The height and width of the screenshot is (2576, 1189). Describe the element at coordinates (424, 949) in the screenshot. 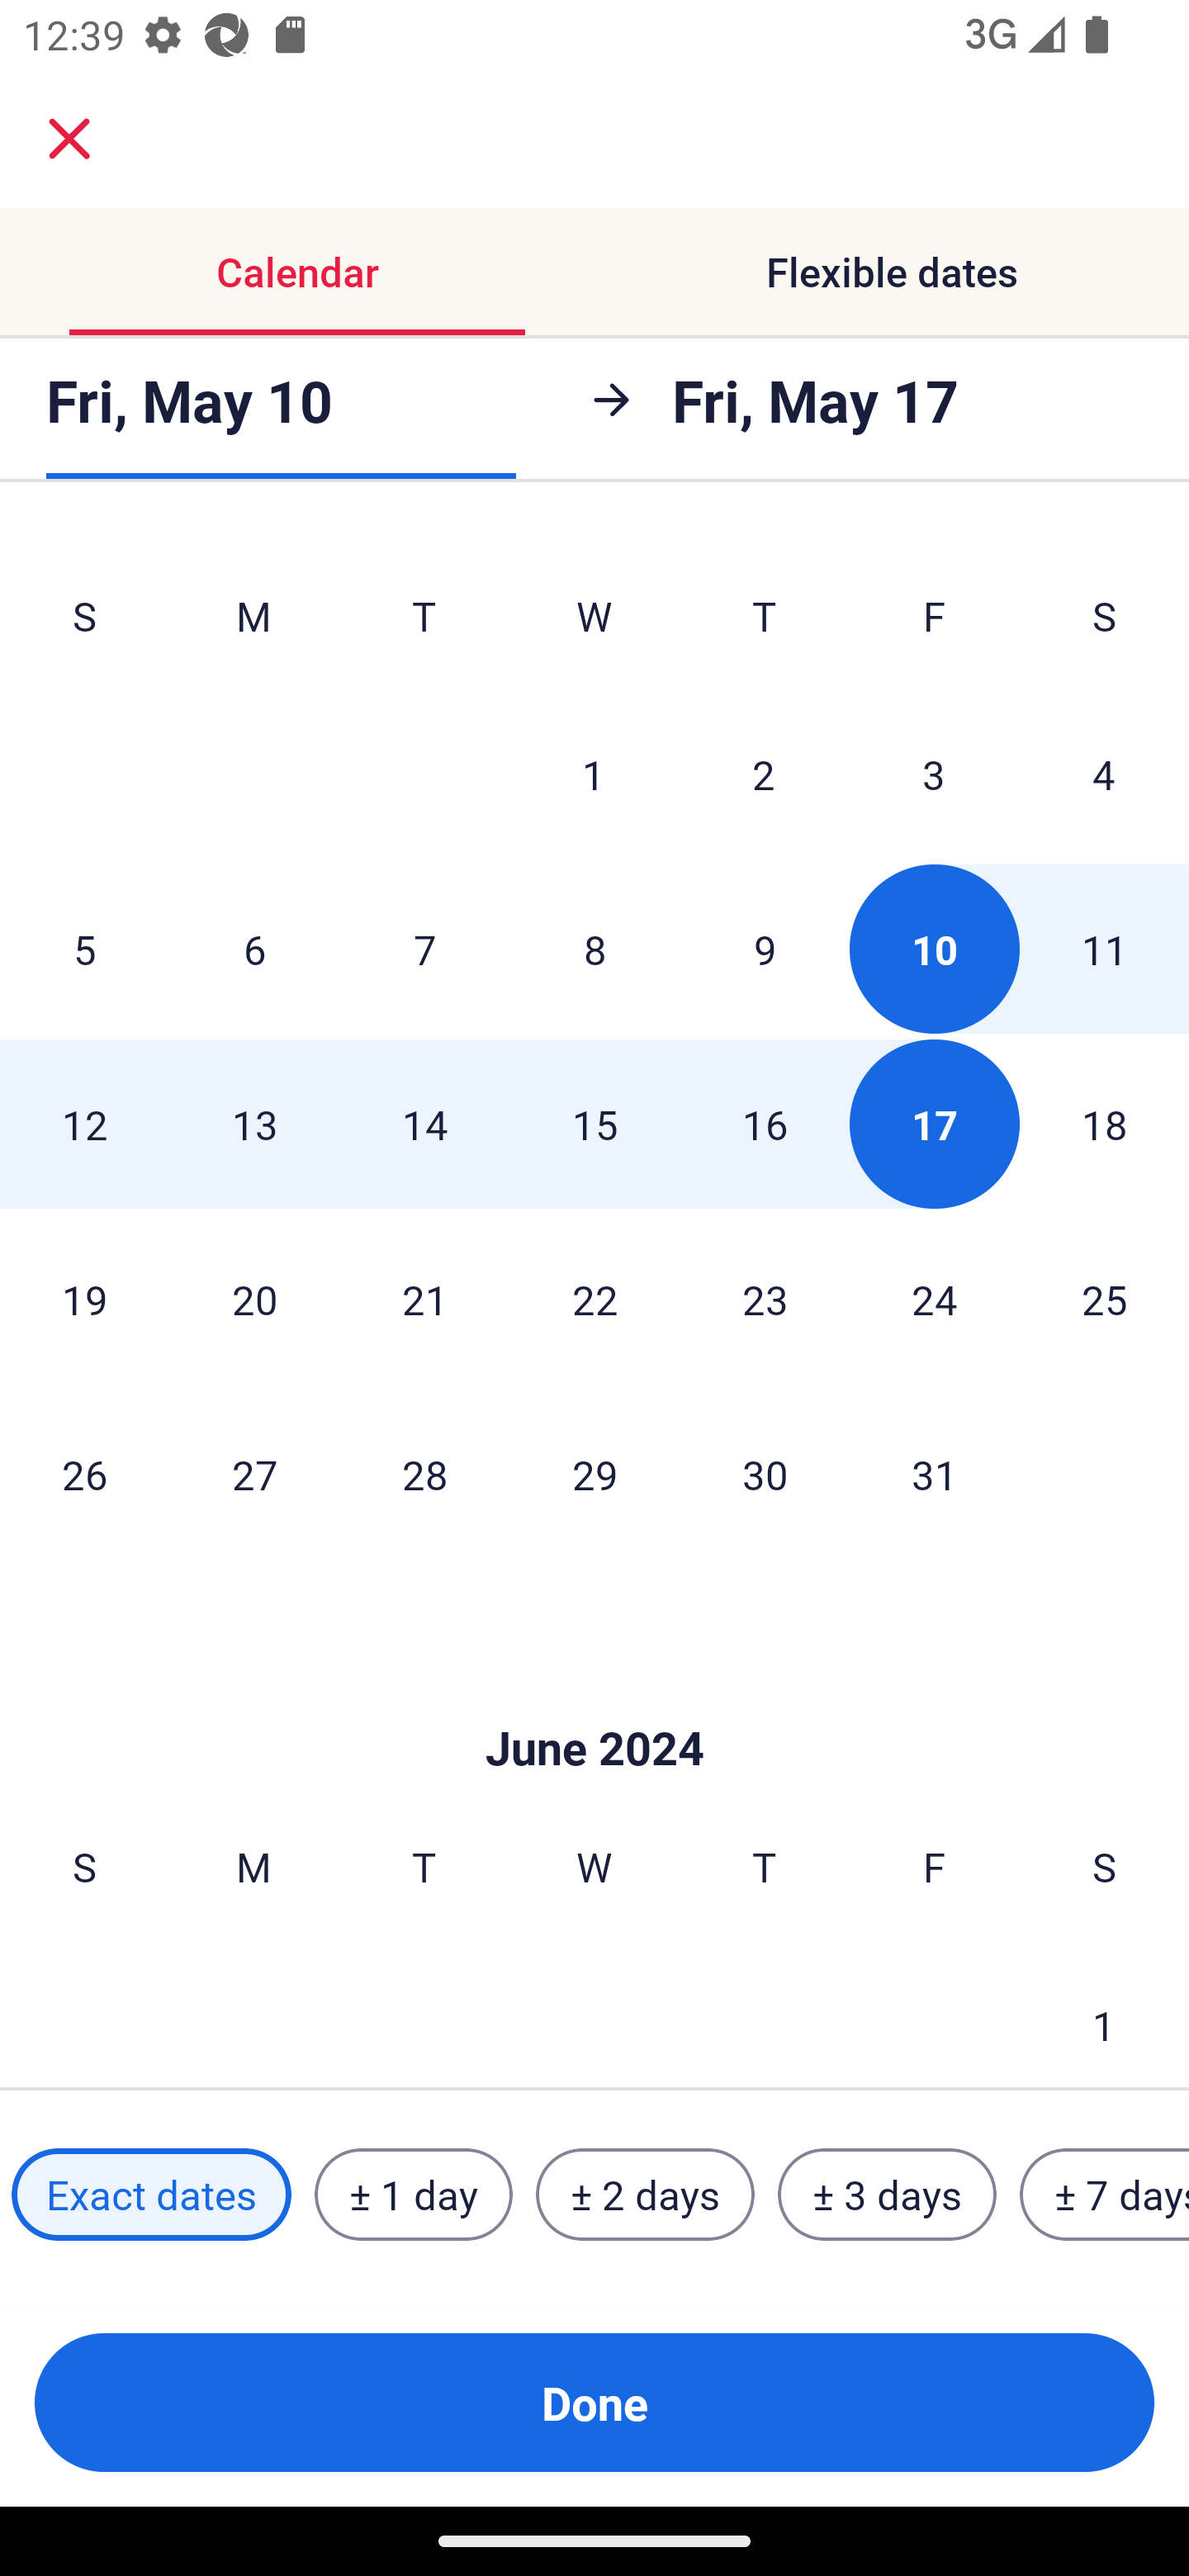

I see `7 Tuesday, May 7, 2024` at that location.